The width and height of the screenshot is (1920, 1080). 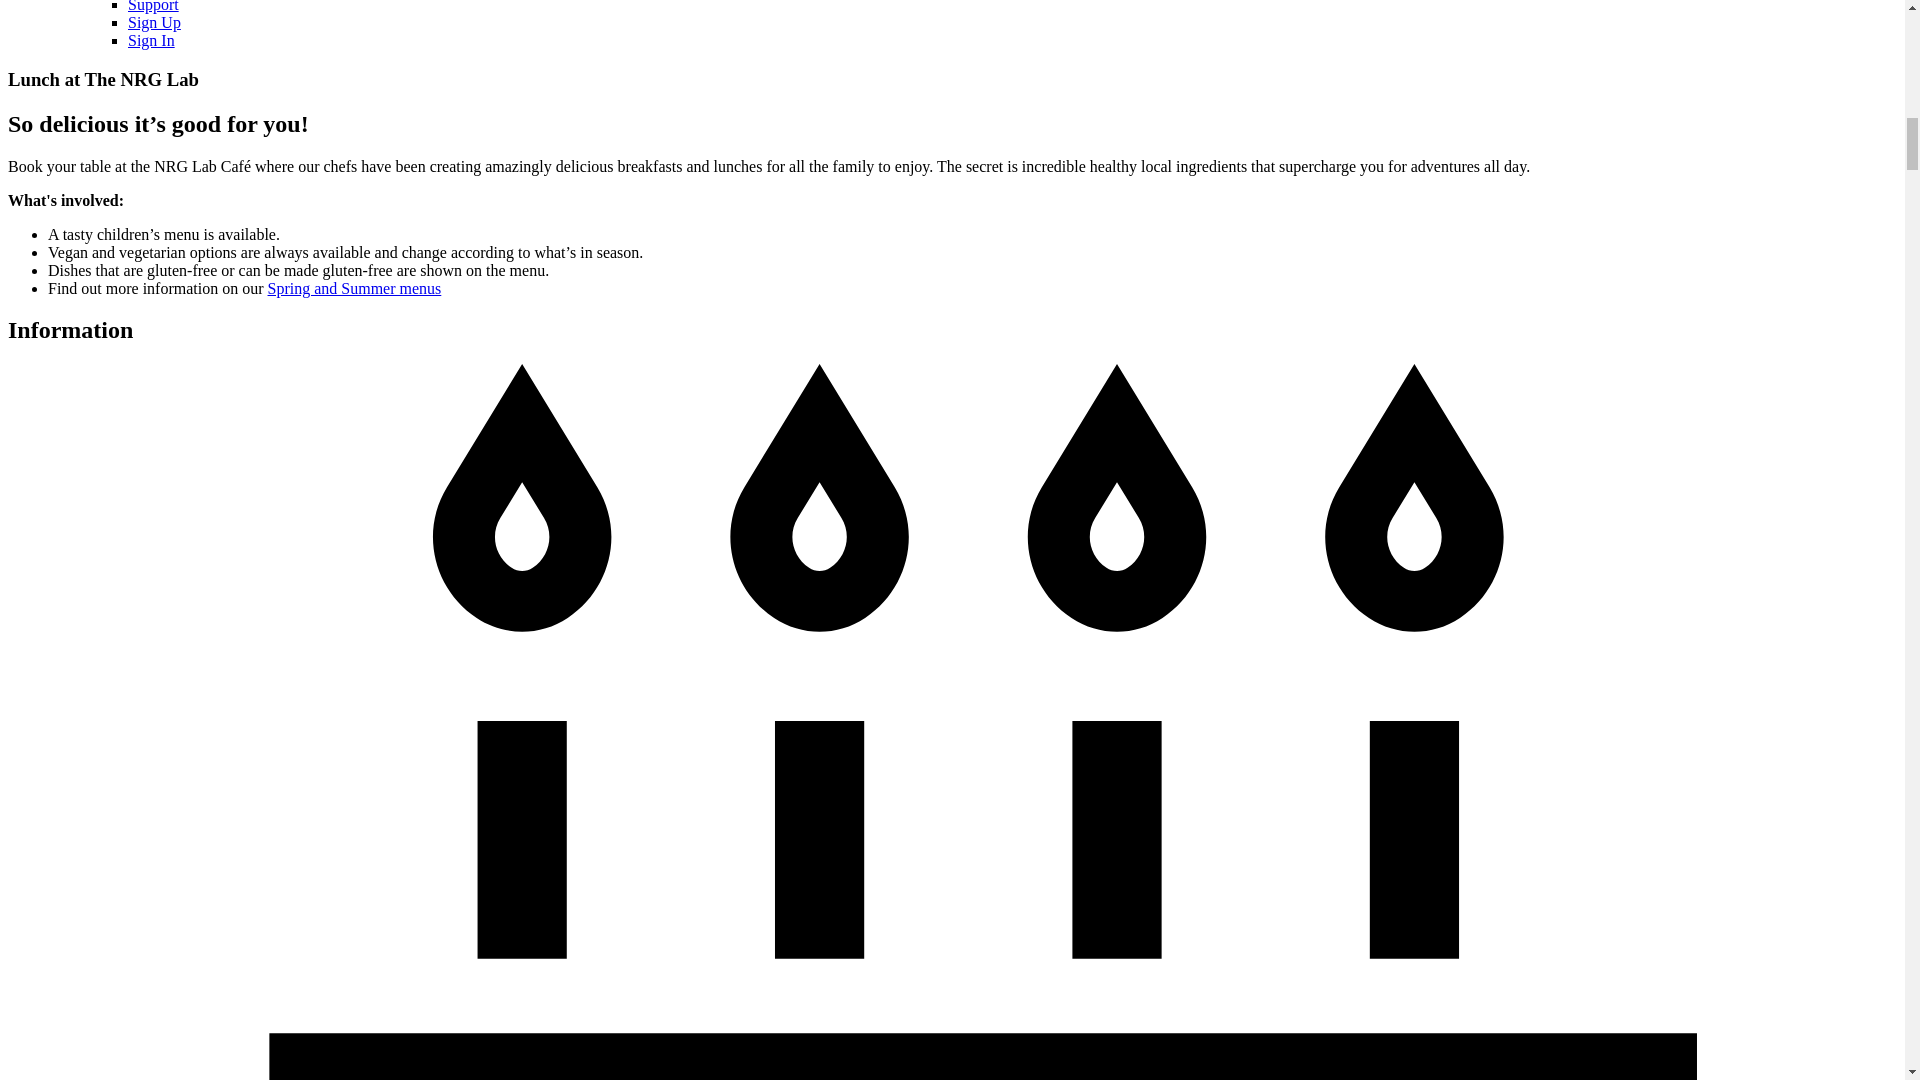 What do you see at coordinates (153, 6) in the screenshot?
I see `Support` at bounding box center [153, 6].